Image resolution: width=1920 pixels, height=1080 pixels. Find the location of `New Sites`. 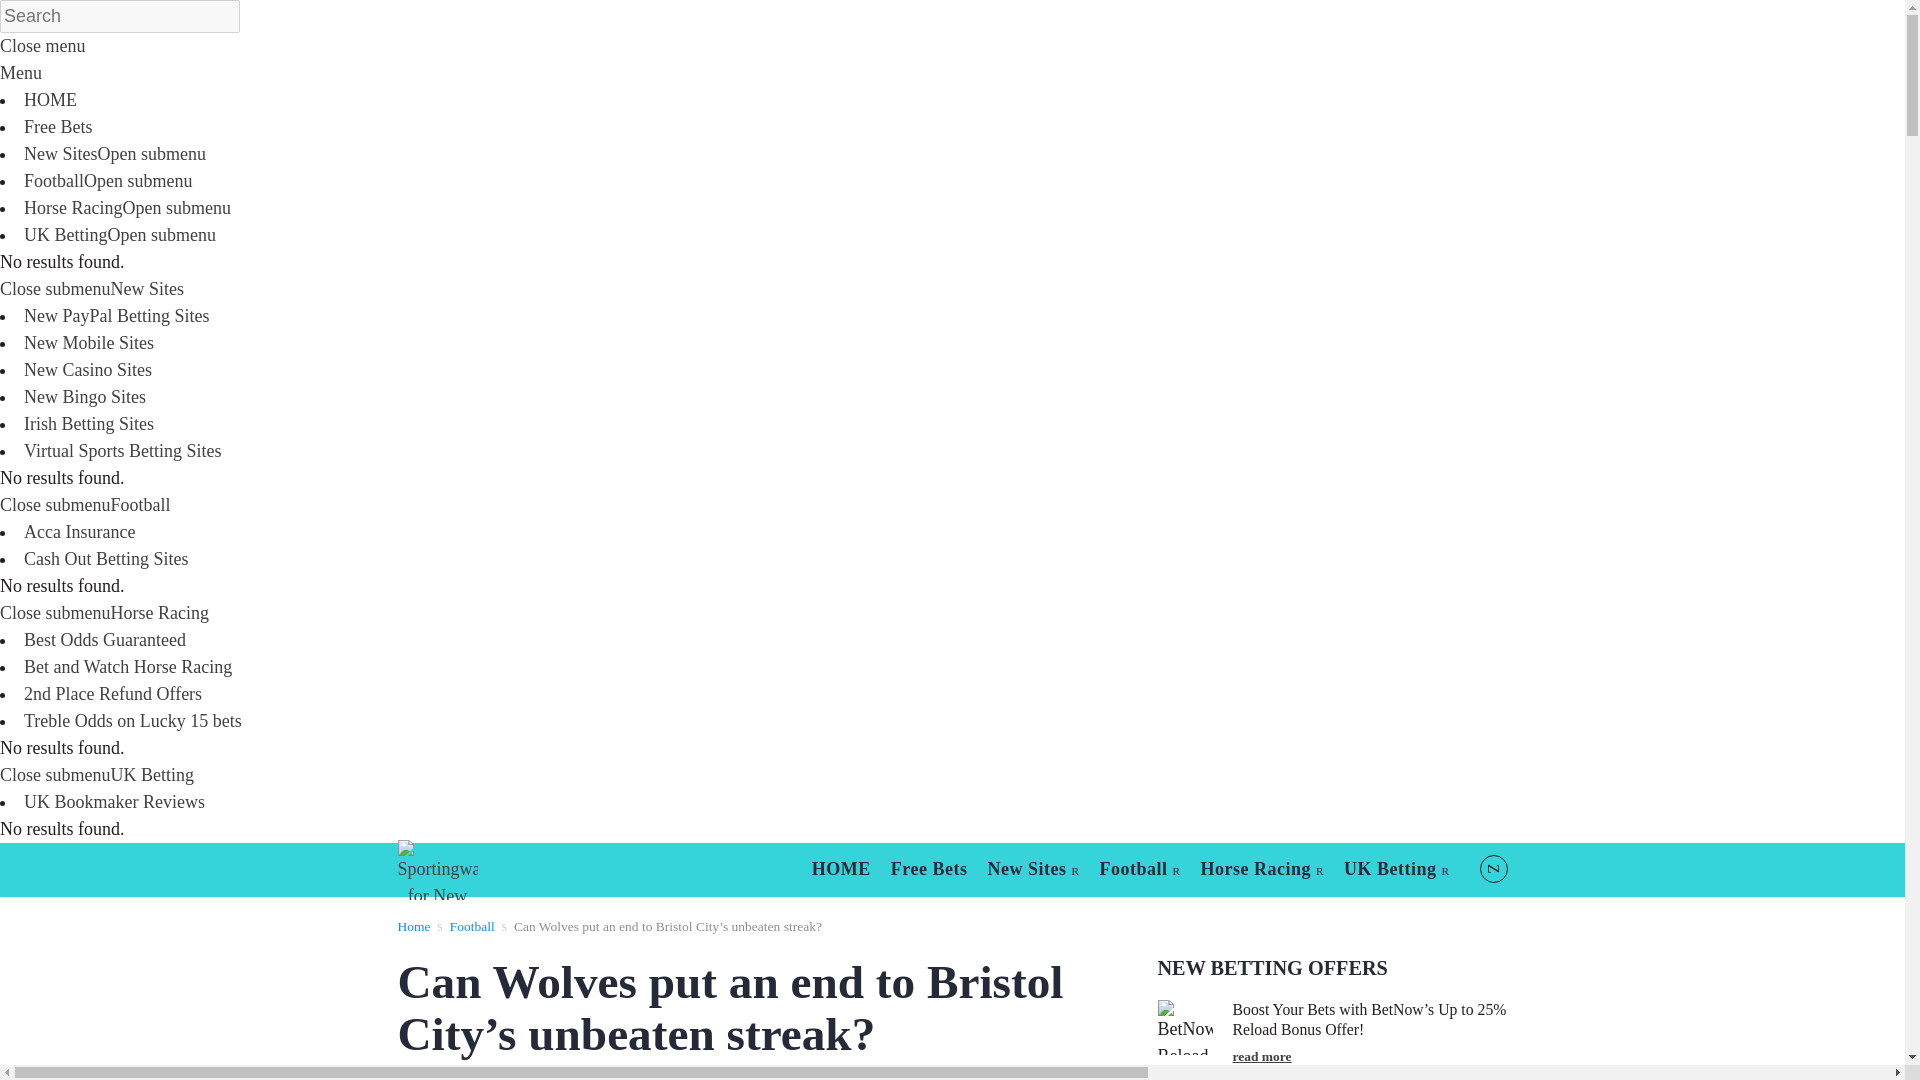

New Sites is located at coordinates (1032, 870).